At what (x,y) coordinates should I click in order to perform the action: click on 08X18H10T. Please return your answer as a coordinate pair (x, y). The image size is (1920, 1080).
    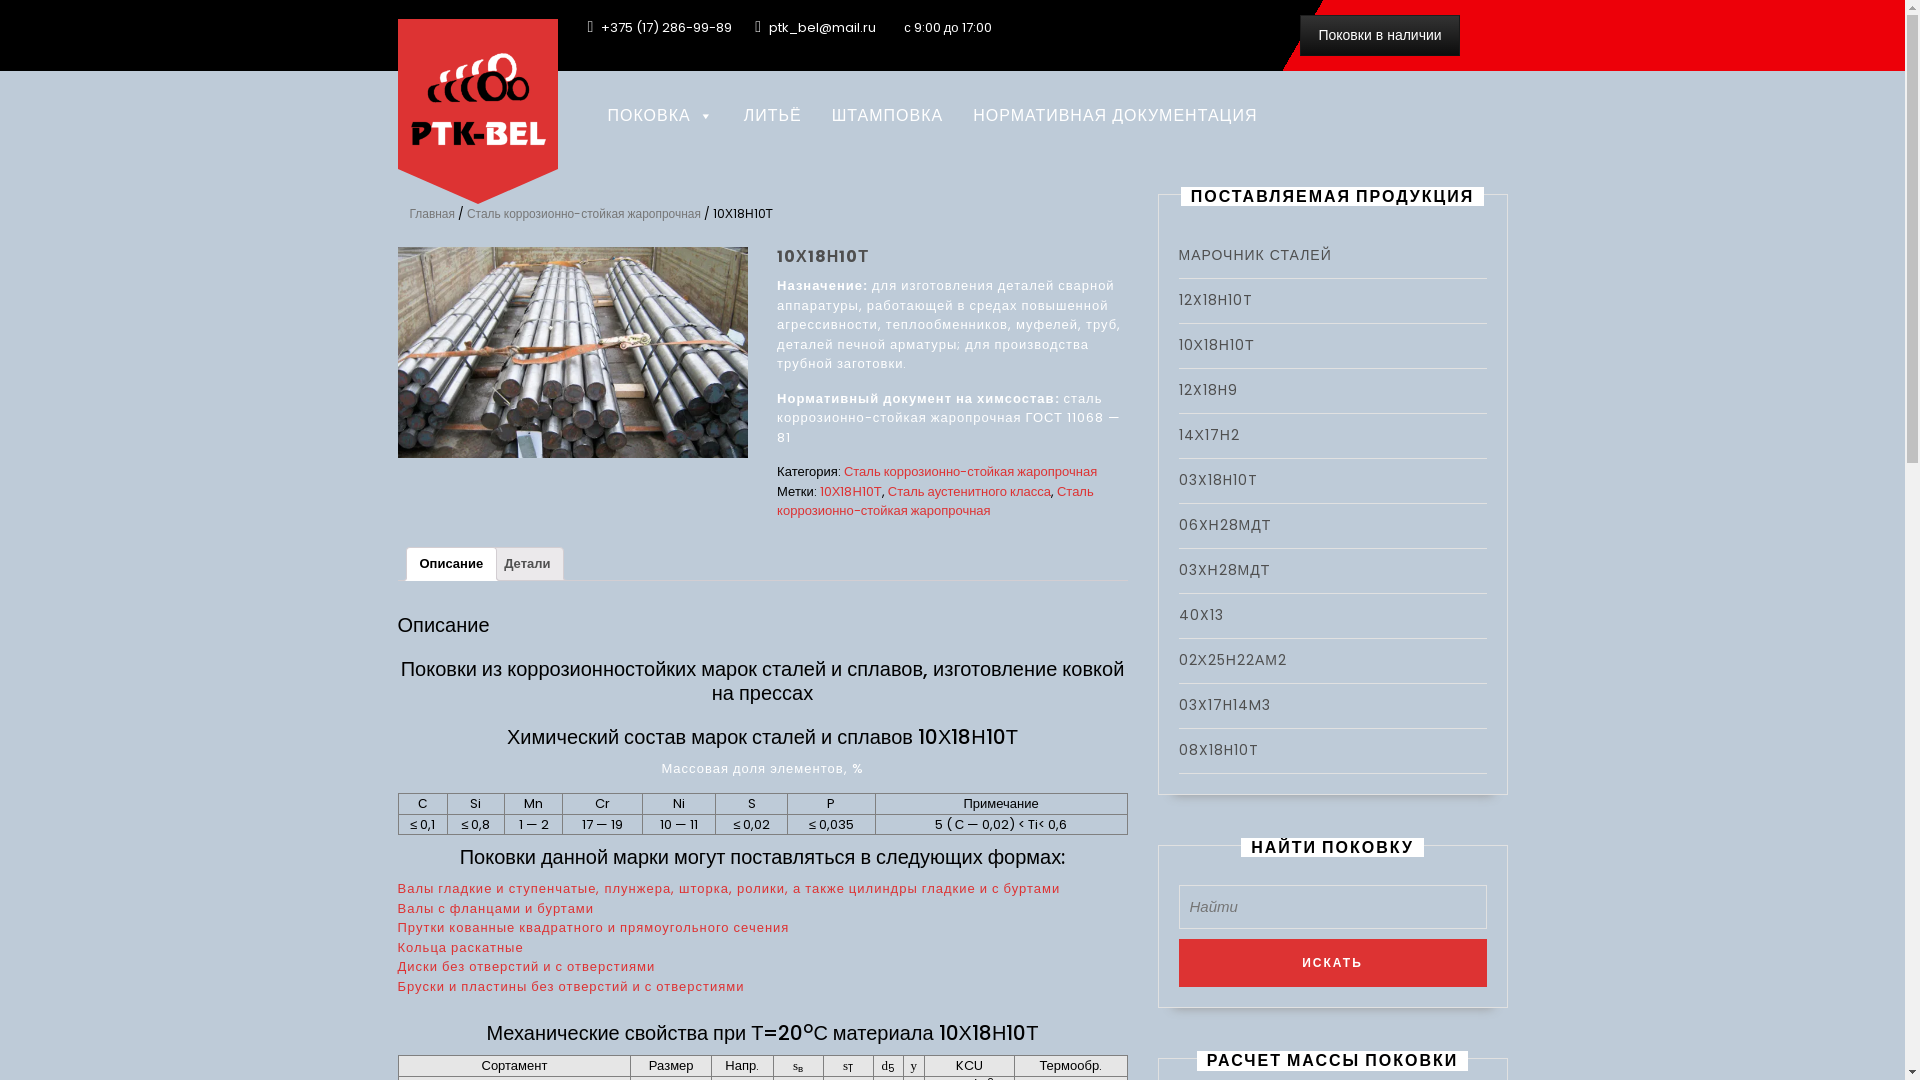
    Looking at the image, I should click on (1218, 750).